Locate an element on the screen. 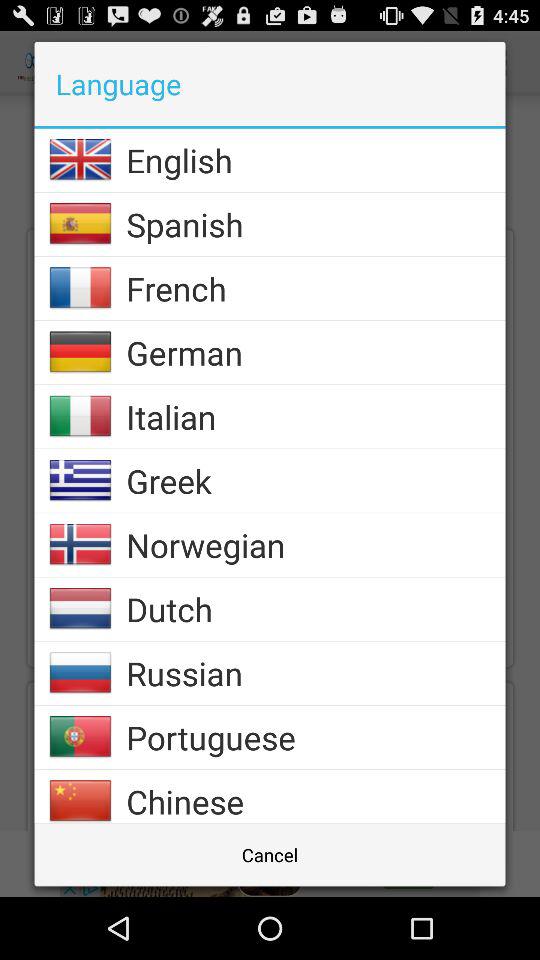  scroll until the cancel icon is located at coordinates (270, 854).